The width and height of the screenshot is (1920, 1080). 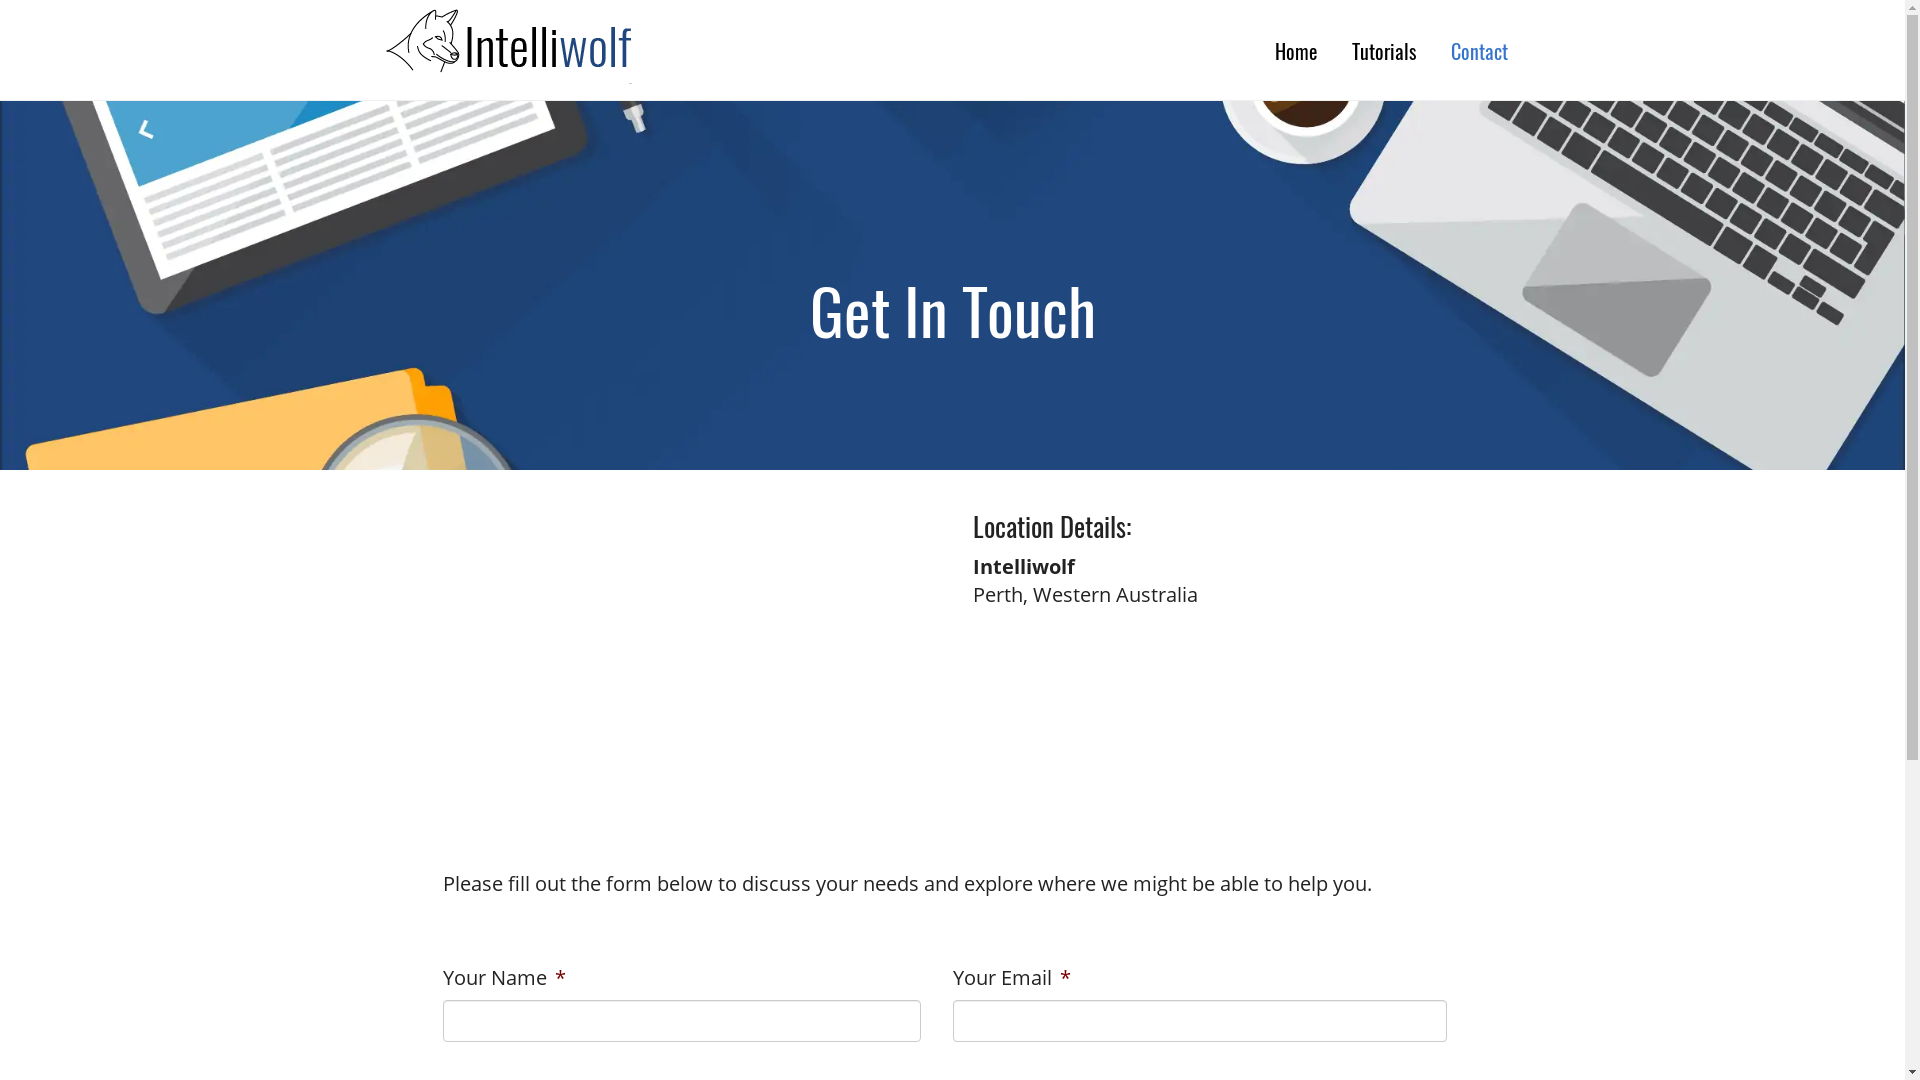 I want to click on Intelliwolf, so click(x=582, y=50).